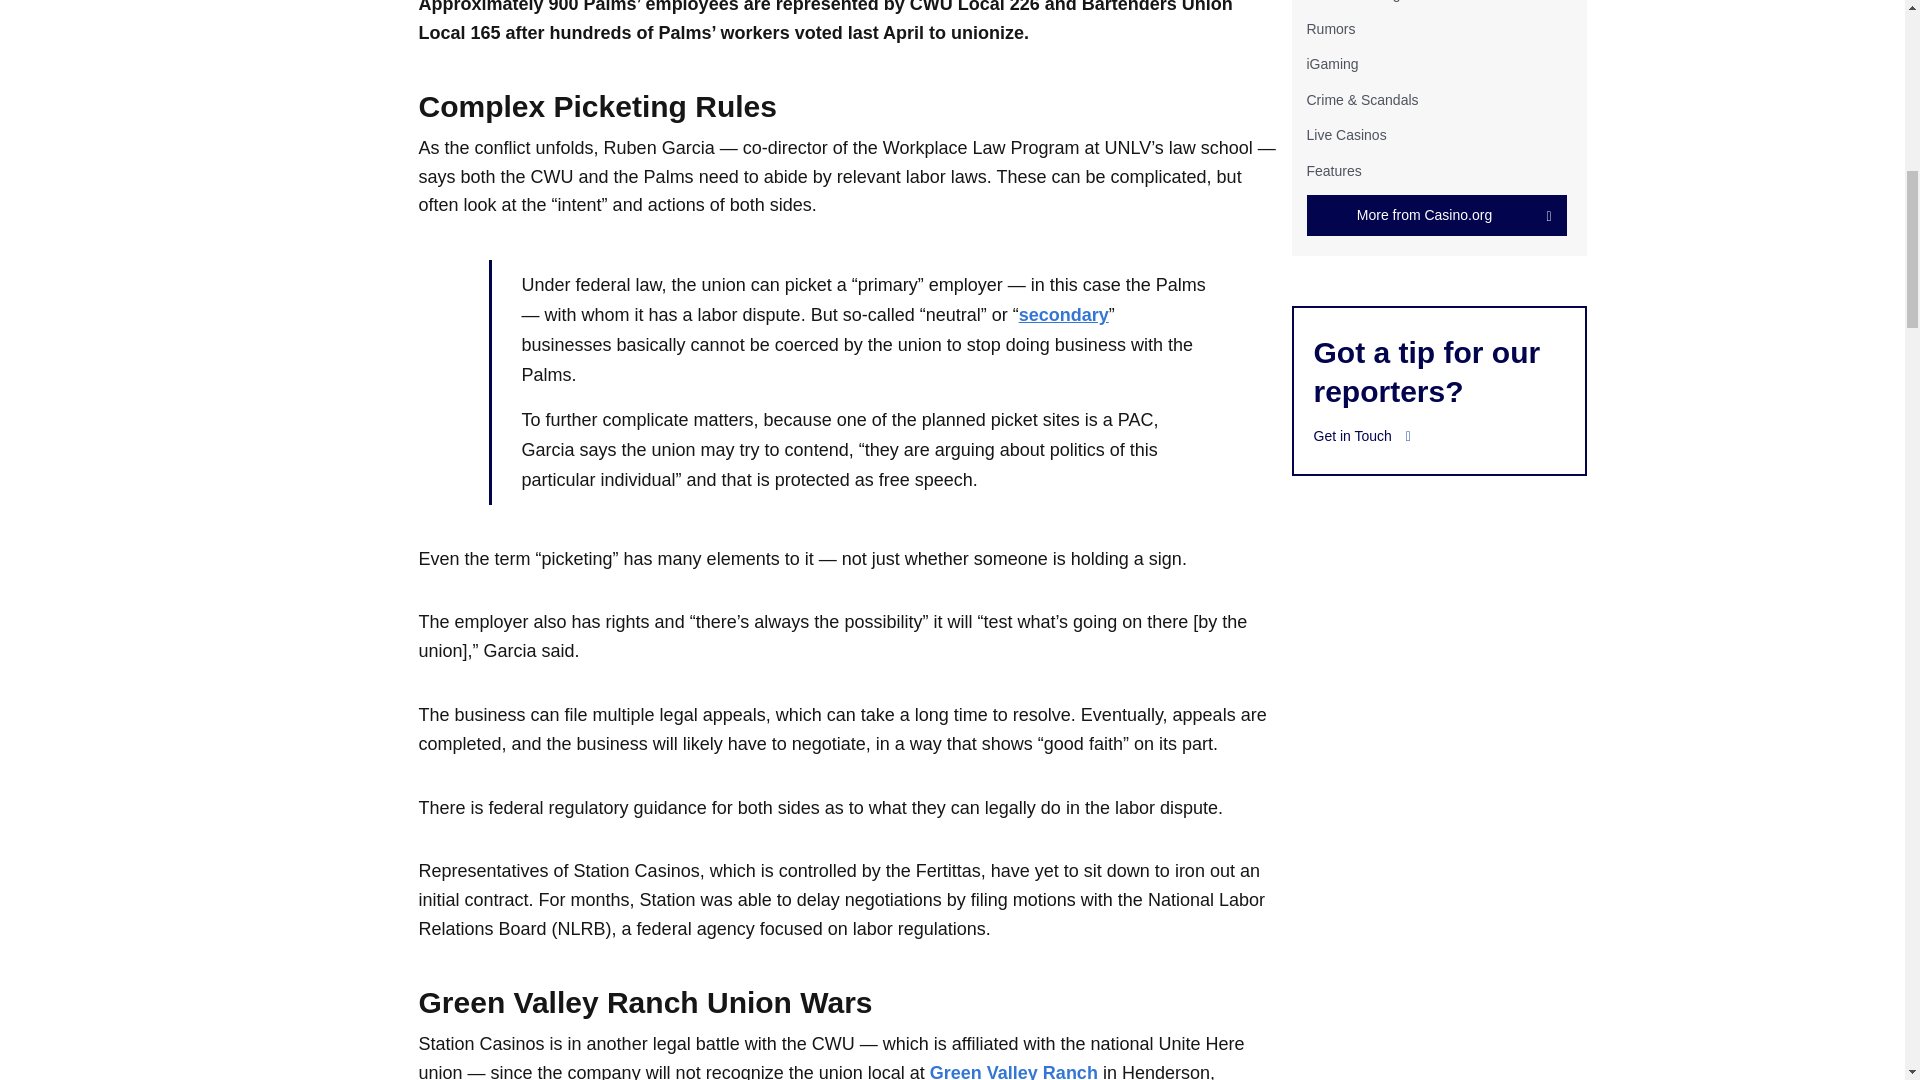 The image size is (1920, 1080). Describe the element at coordinates (1346, 134) in the screenshot. I see `Live Casinos` at that location.